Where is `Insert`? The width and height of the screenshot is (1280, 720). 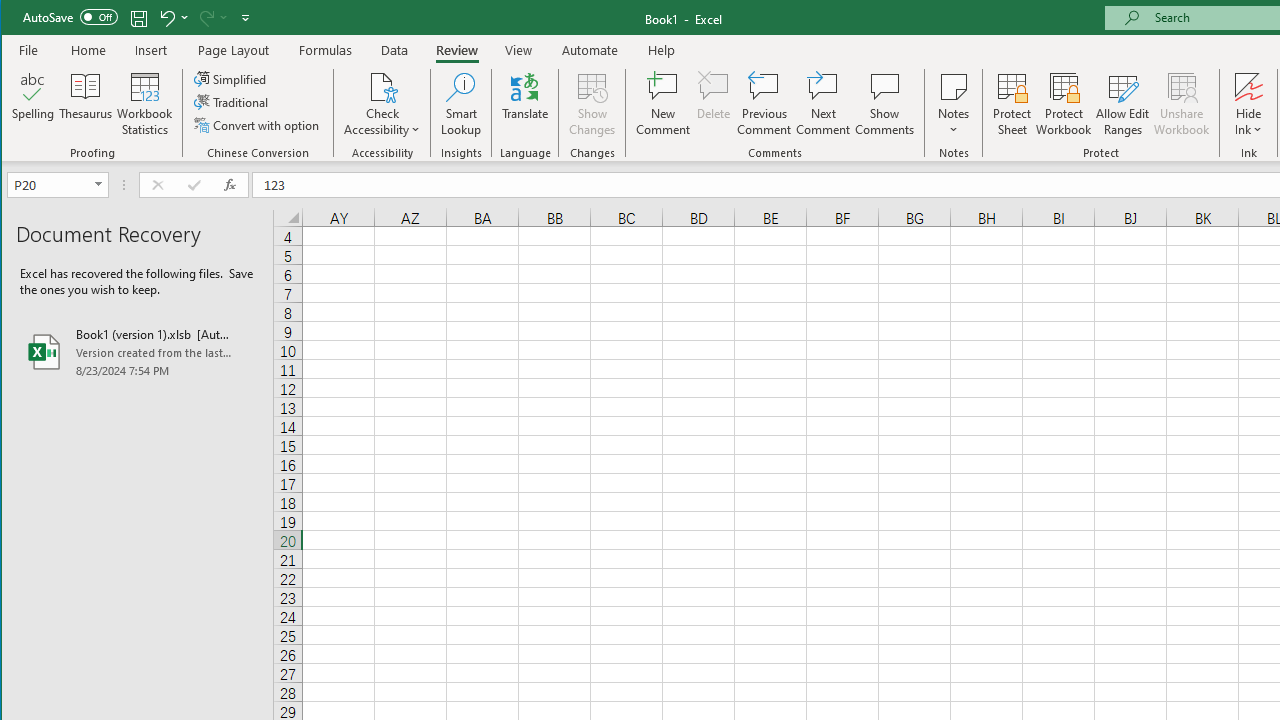 Insert is located at coordinates (151, 50).